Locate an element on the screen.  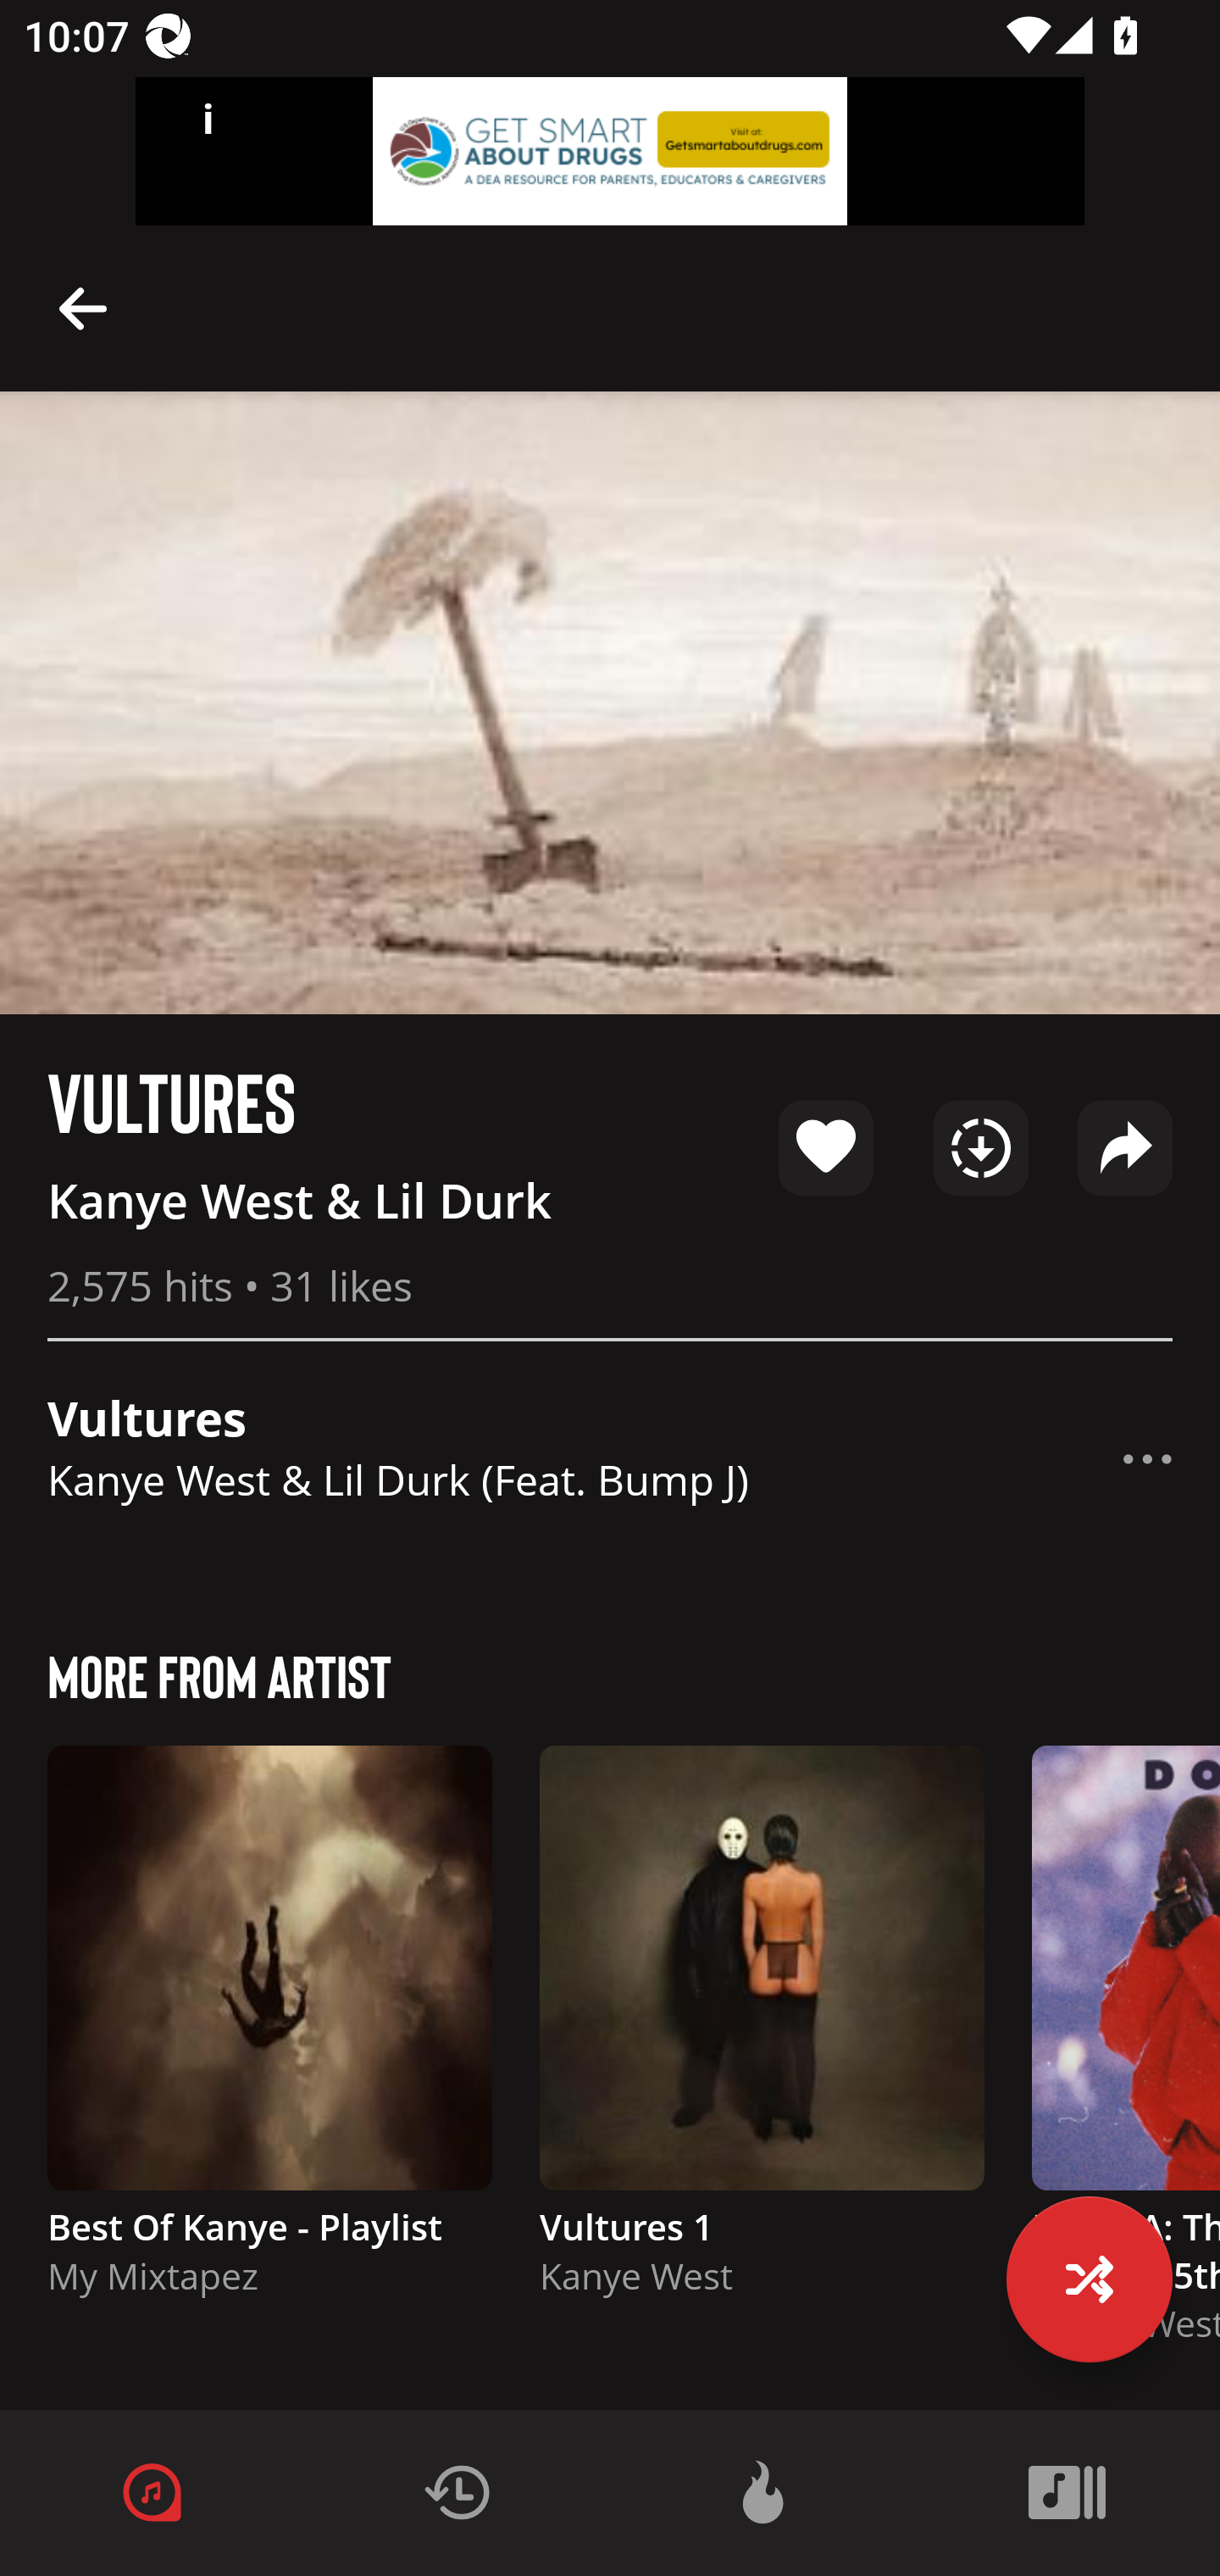
Description Vultures 1 Kanye West is located at coordinates (762, 2035).